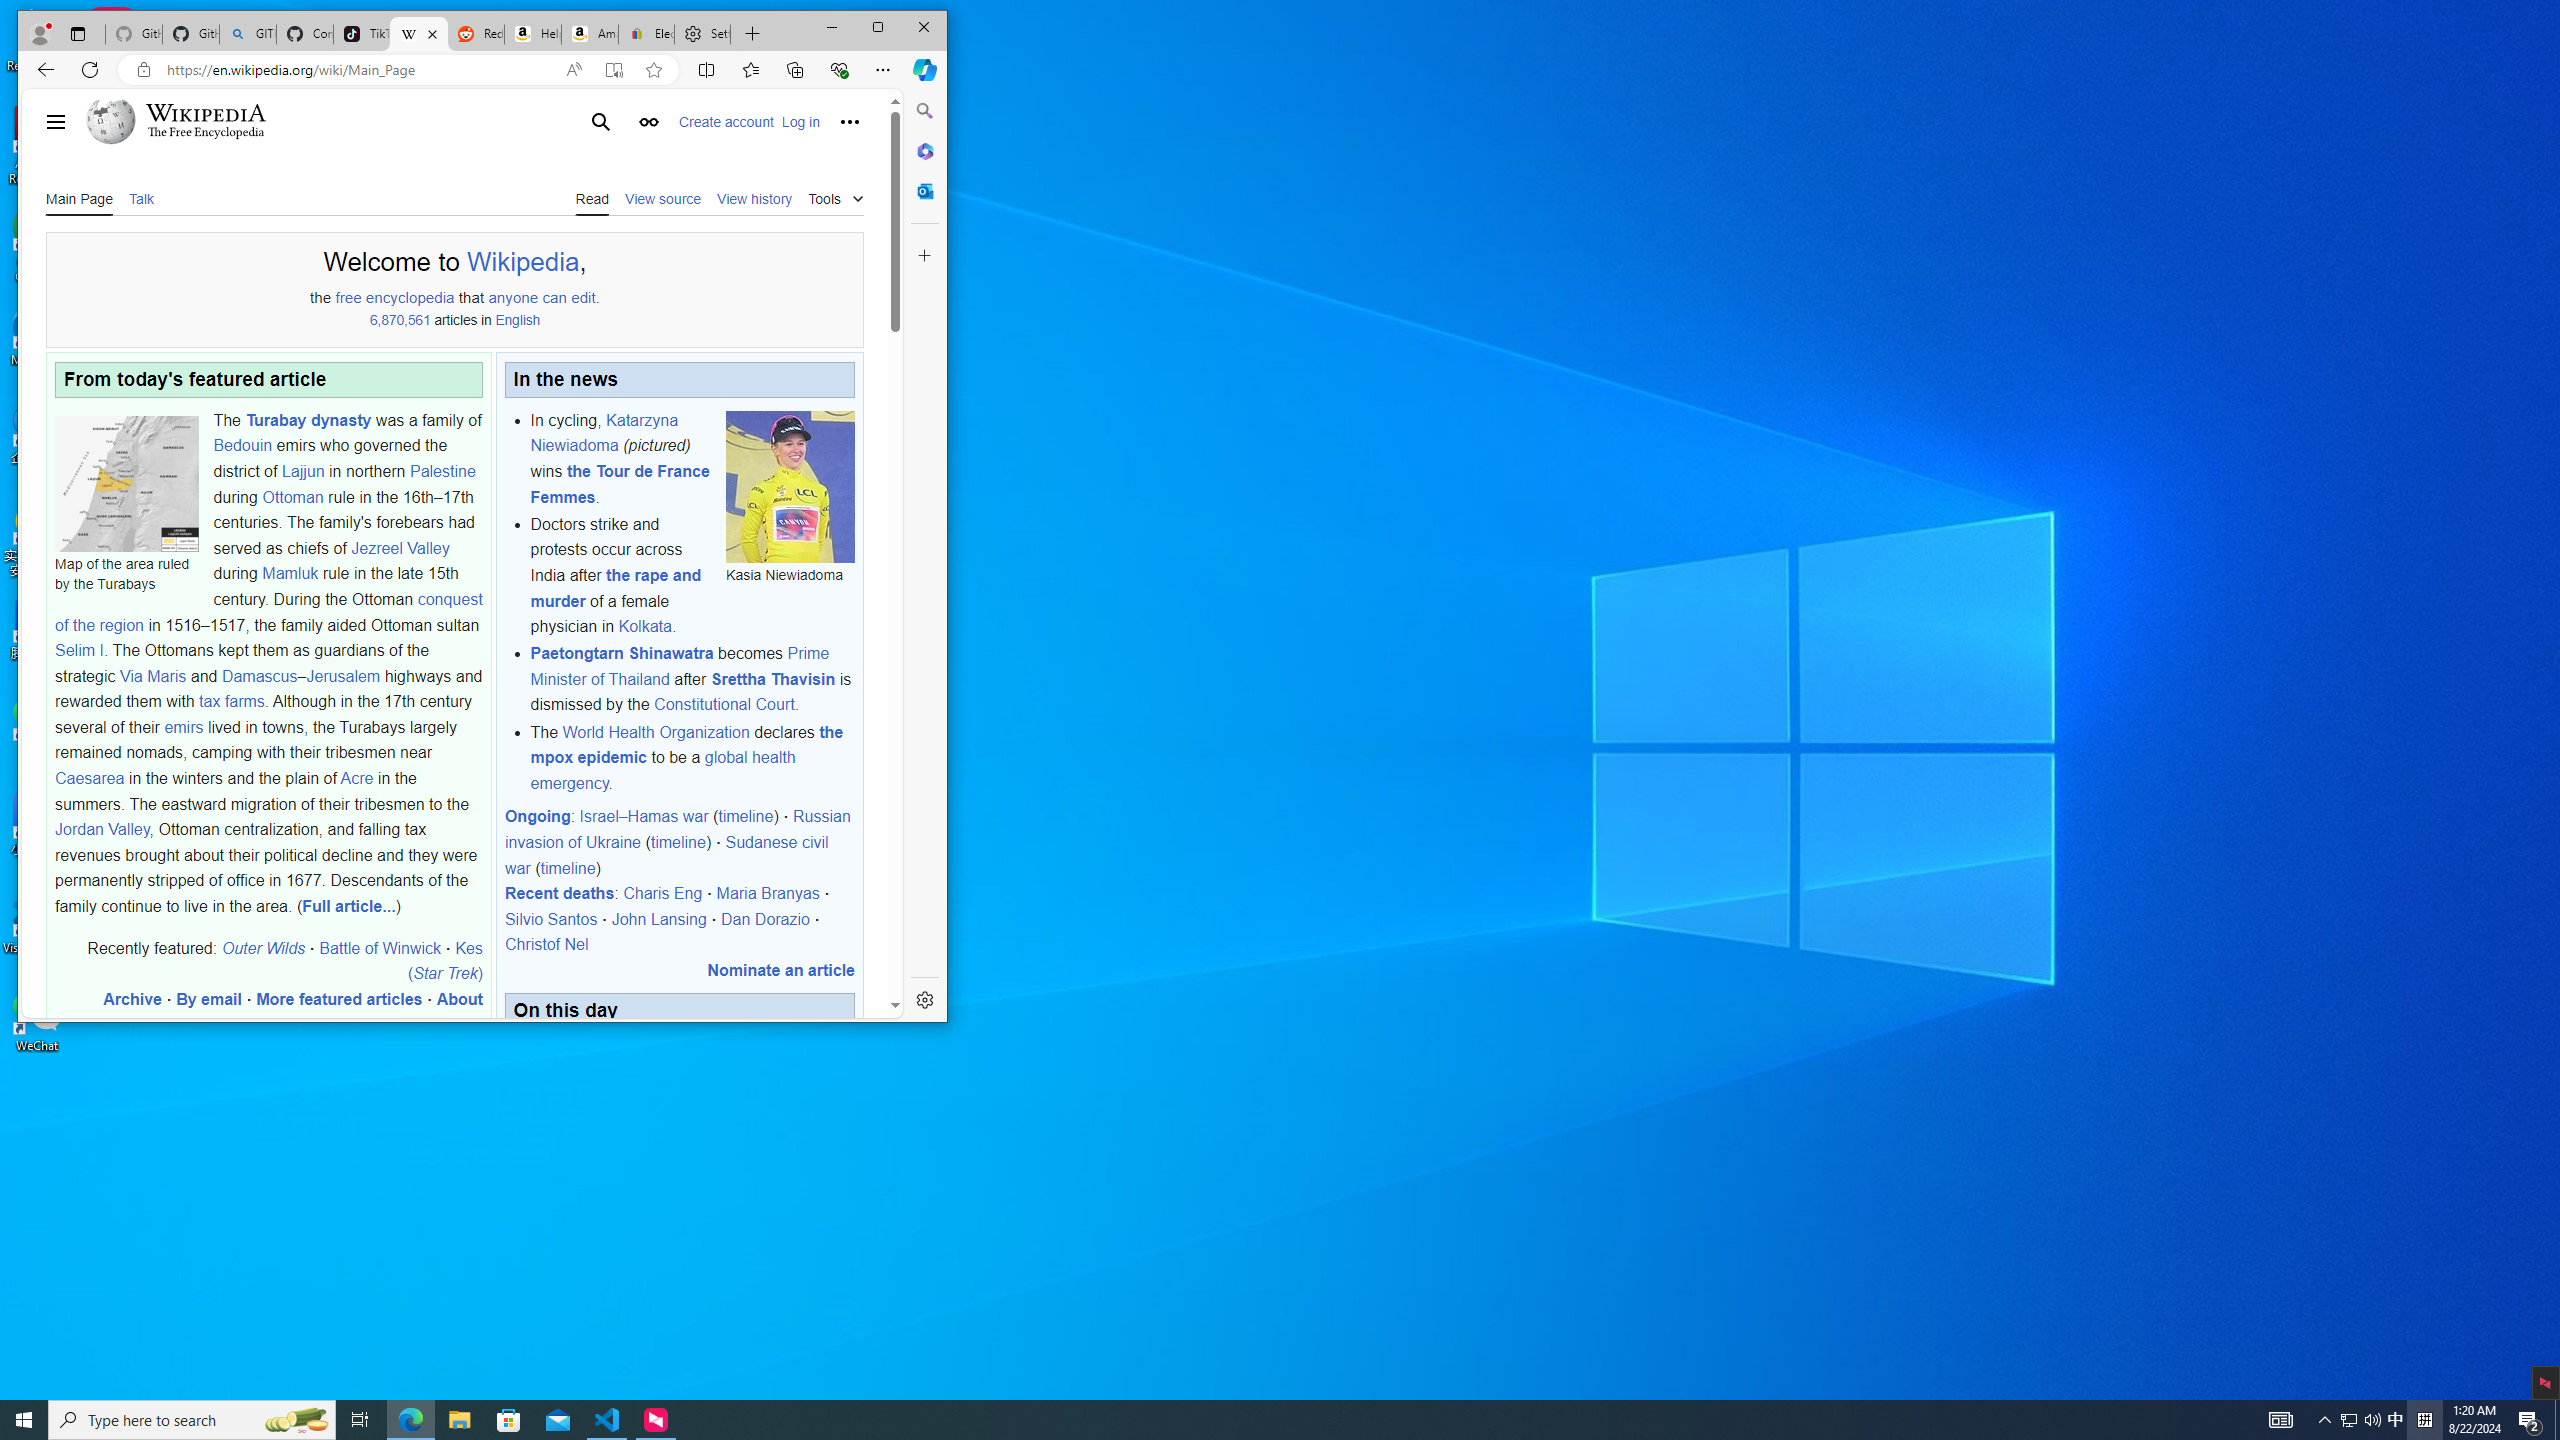 This screenshot has height=1440, width=2560. I want to click on (timeline), so click(568, 868).